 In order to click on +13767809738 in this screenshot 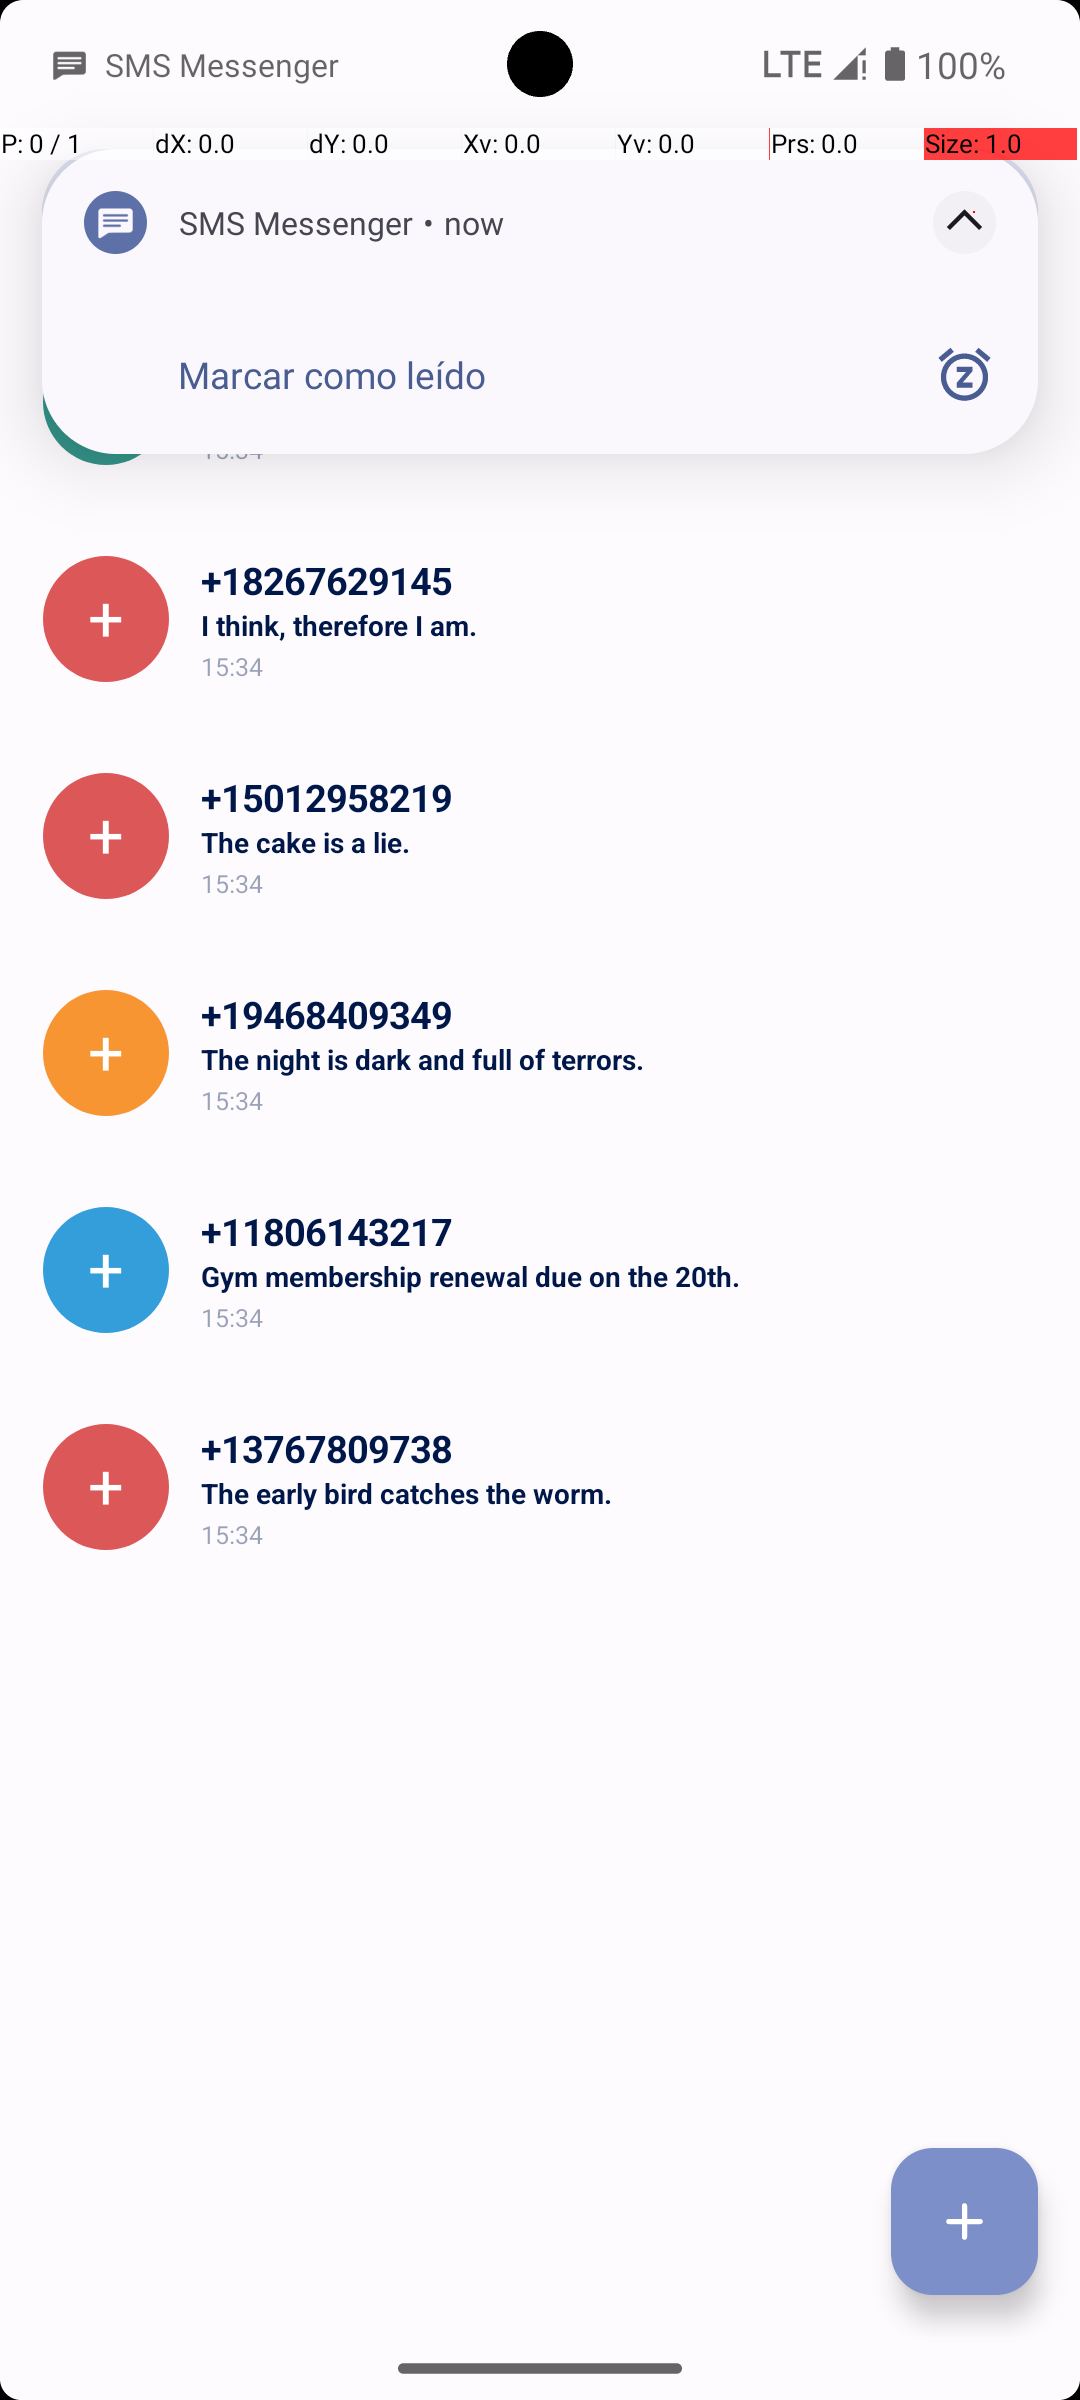, I will do `click(624, 1448)`.